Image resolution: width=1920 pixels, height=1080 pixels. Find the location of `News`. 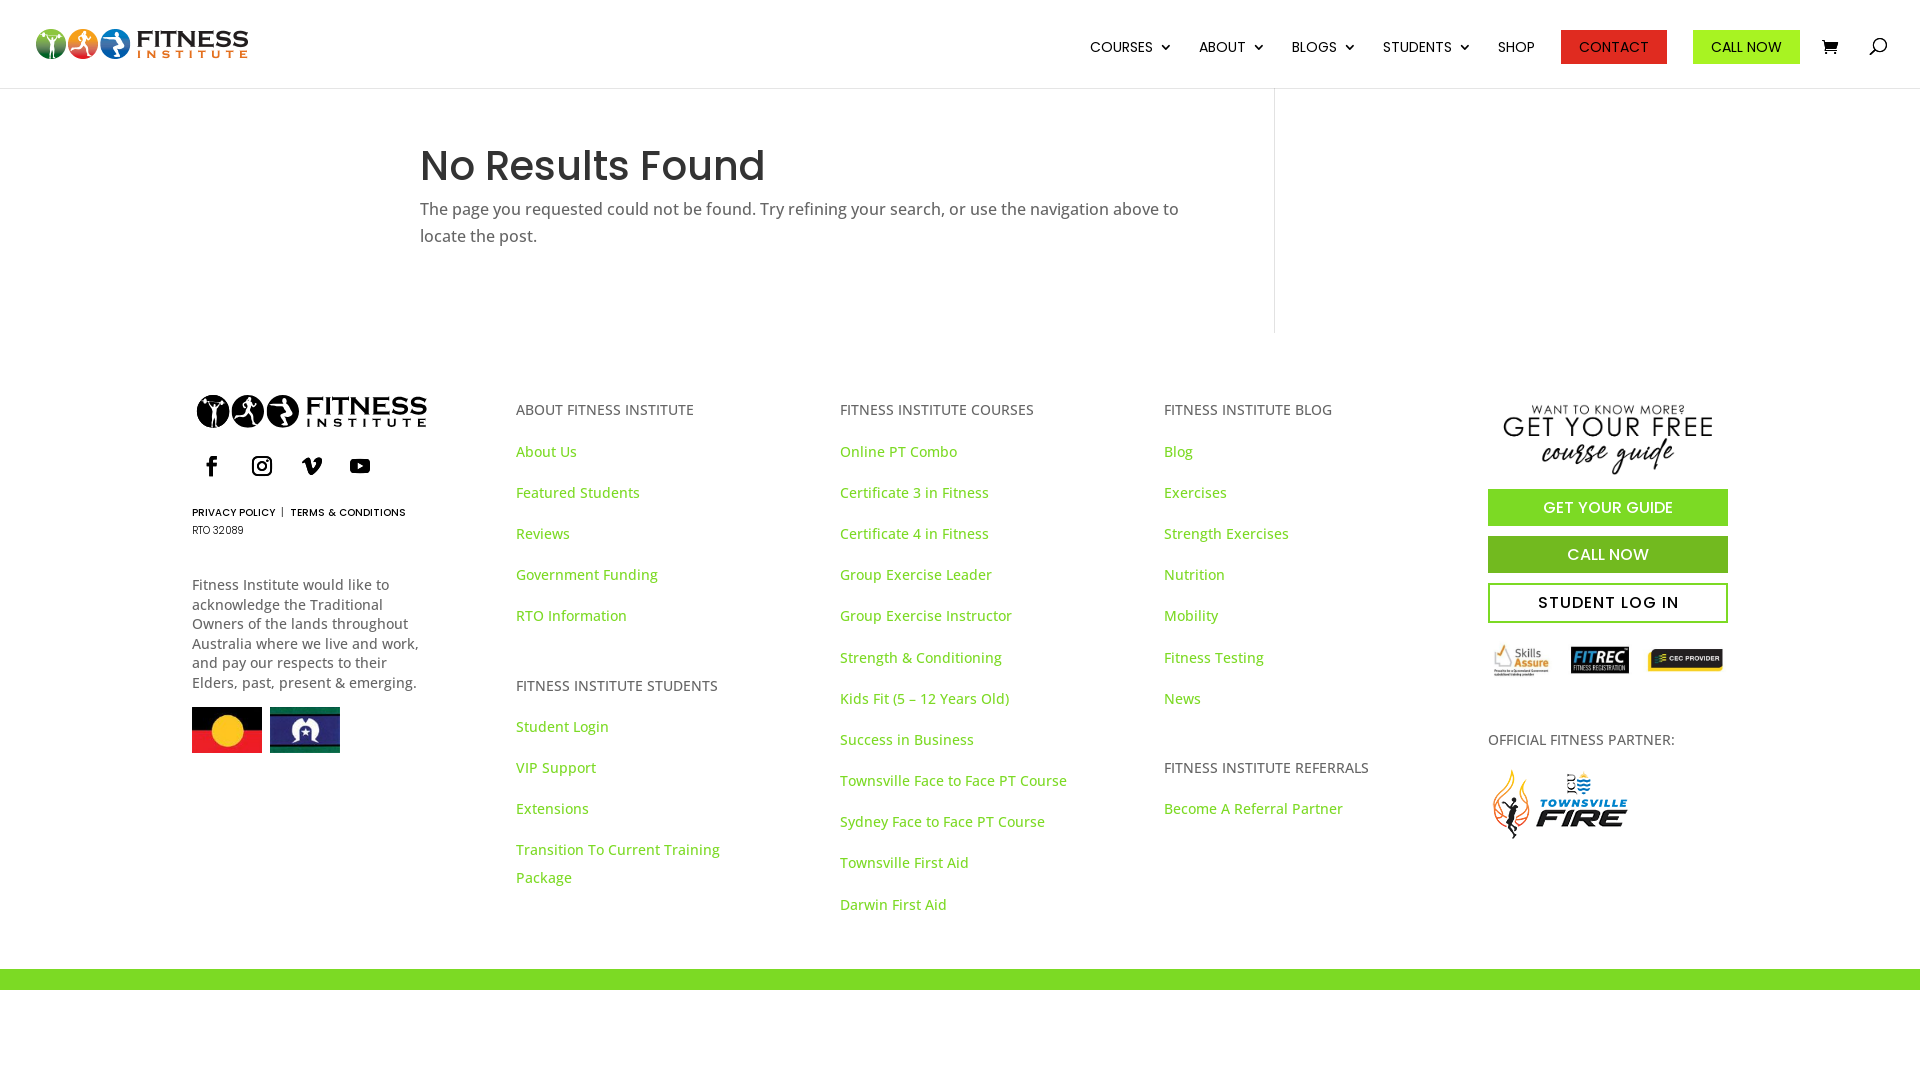

News is located at coordinates (1182, 698).